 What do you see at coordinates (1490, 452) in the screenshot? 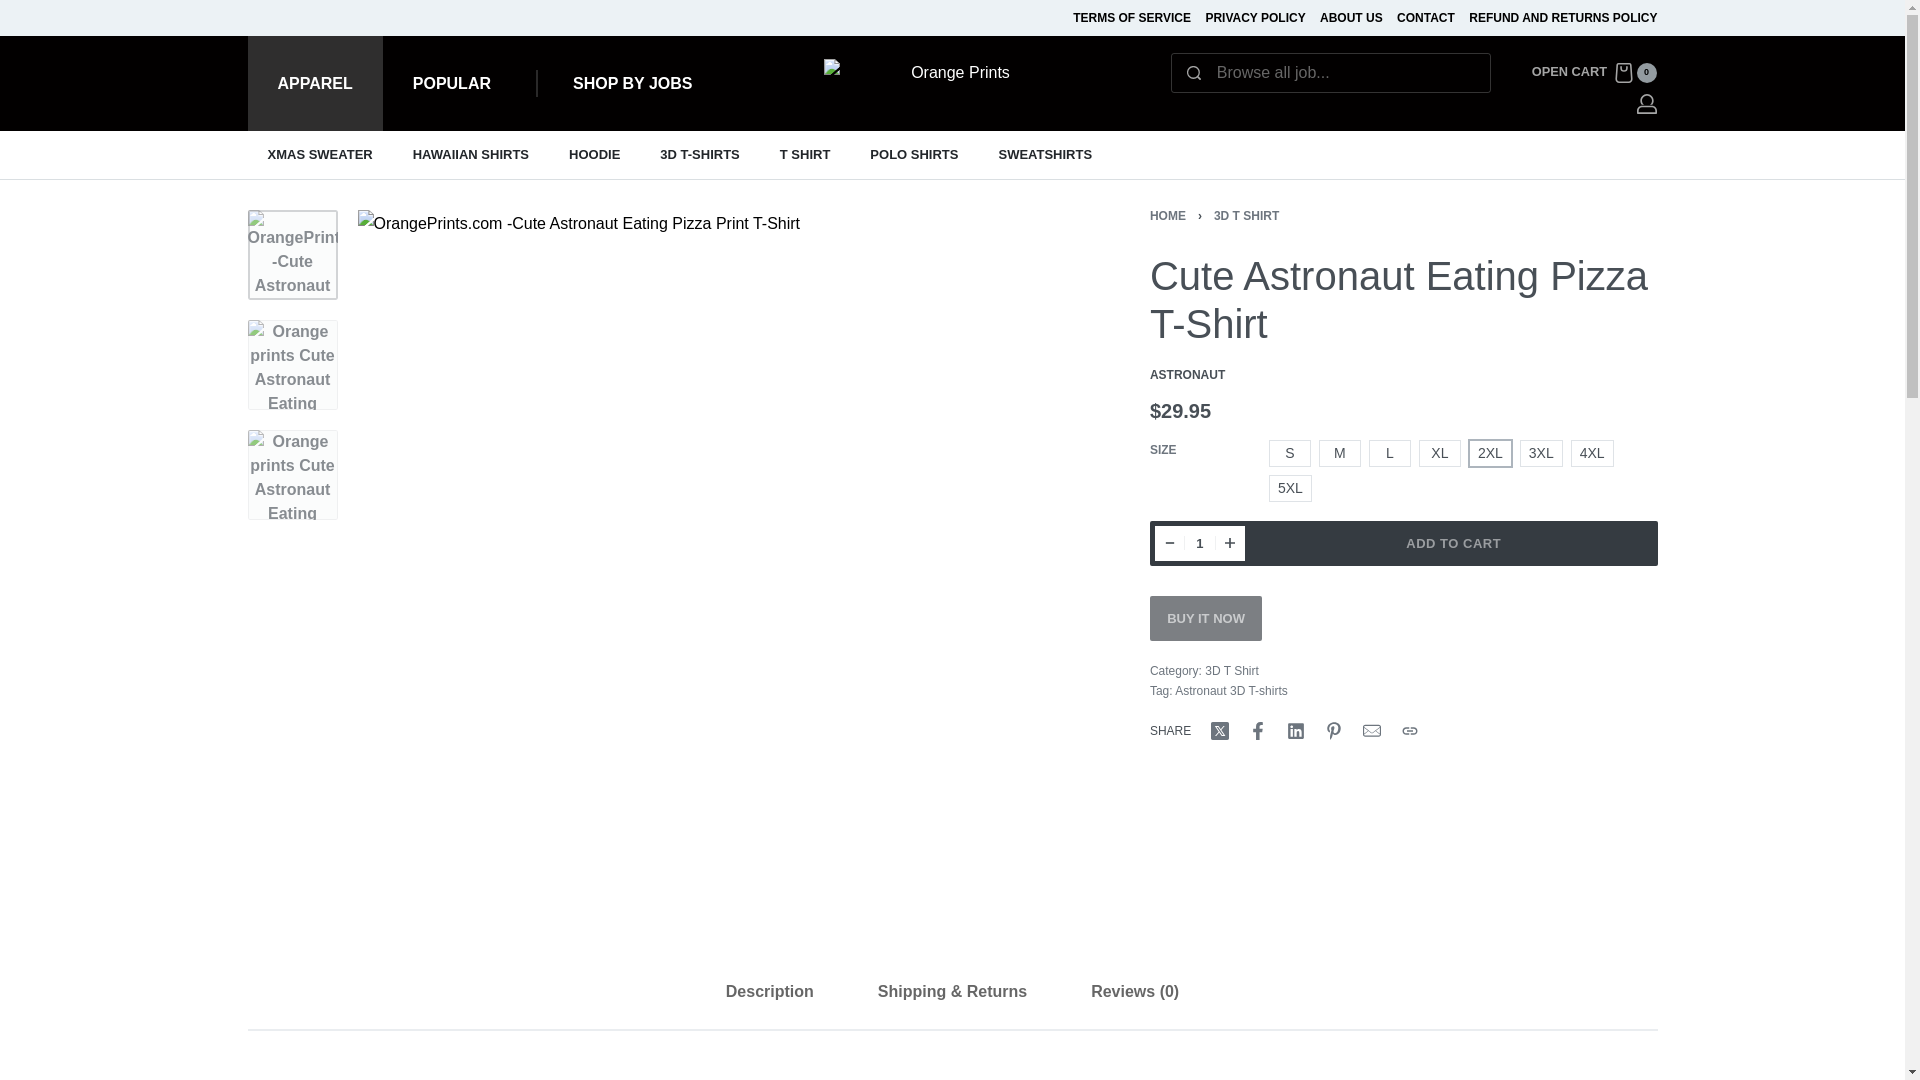
I see `2XL` at bounding box center [1490, 452].